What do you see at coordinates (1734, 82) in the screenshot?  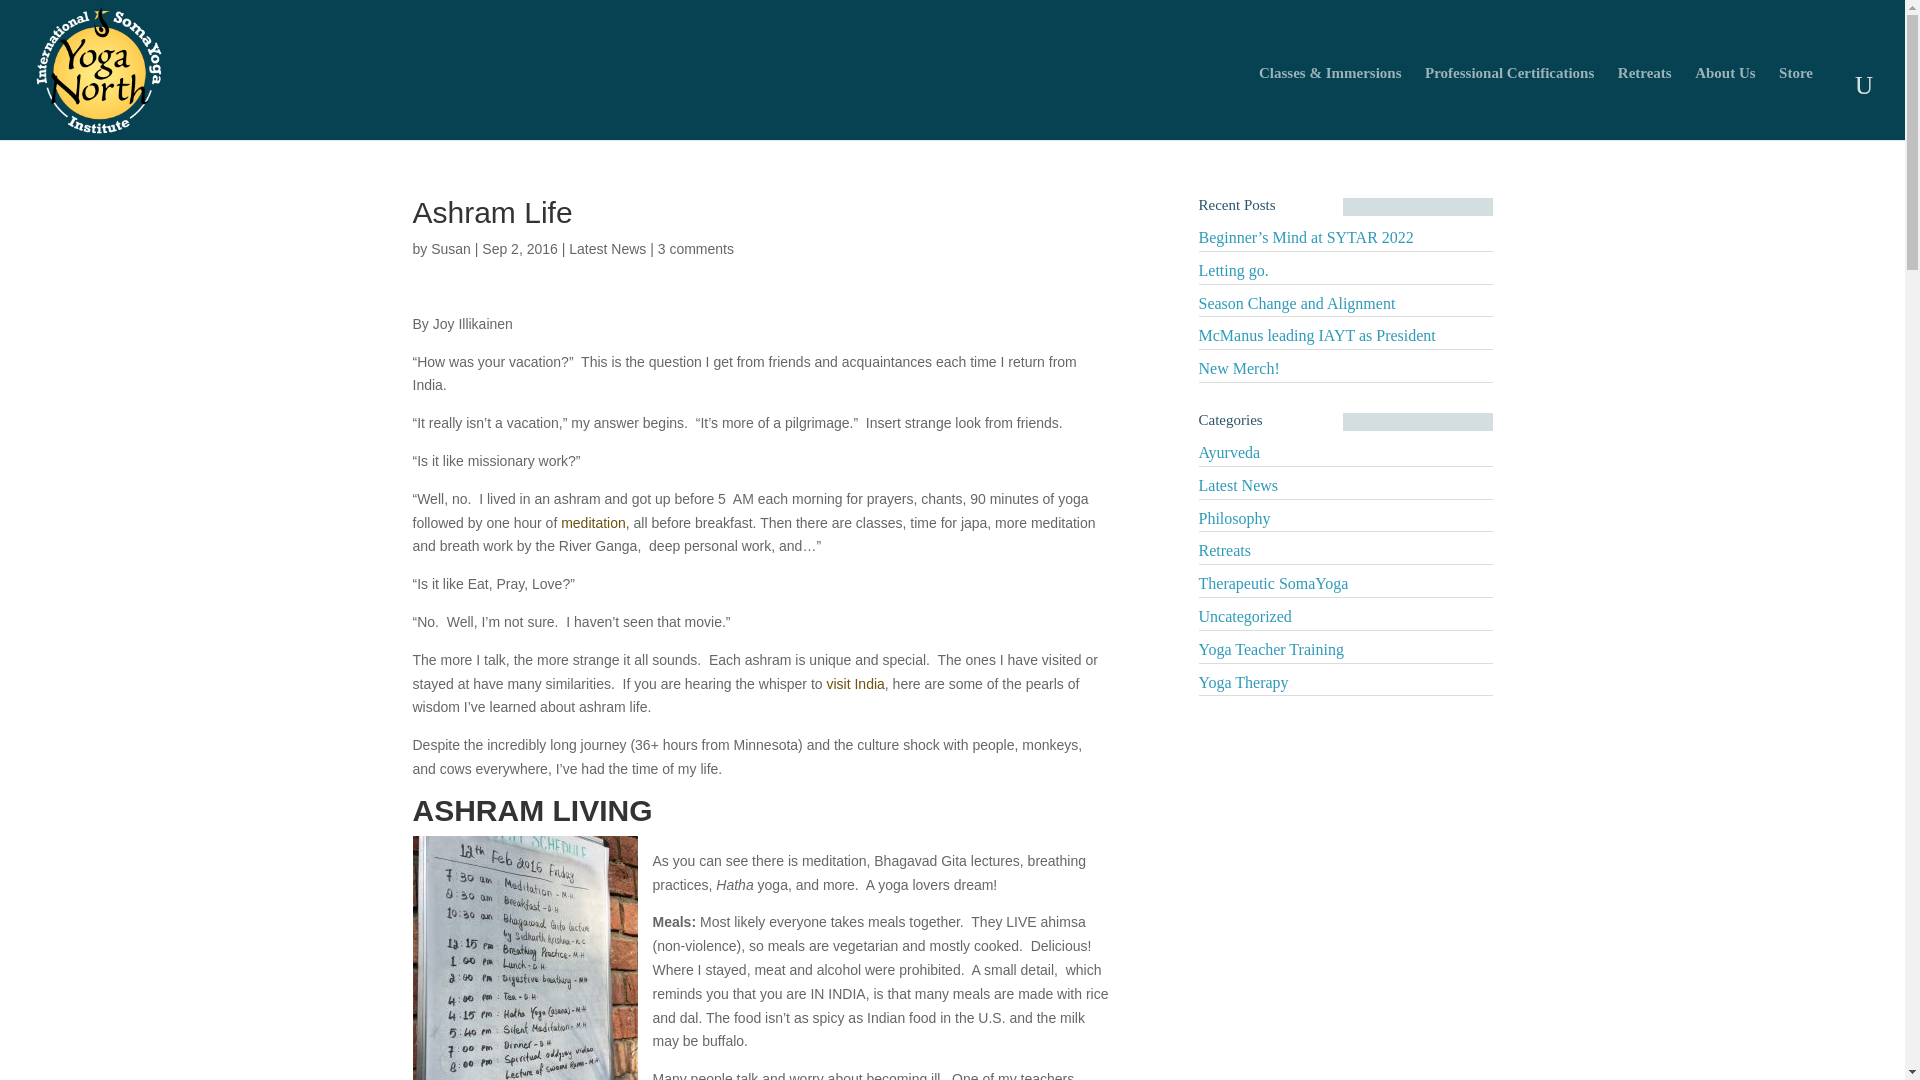 I see `About Us` at bounding box center [1734, 82].